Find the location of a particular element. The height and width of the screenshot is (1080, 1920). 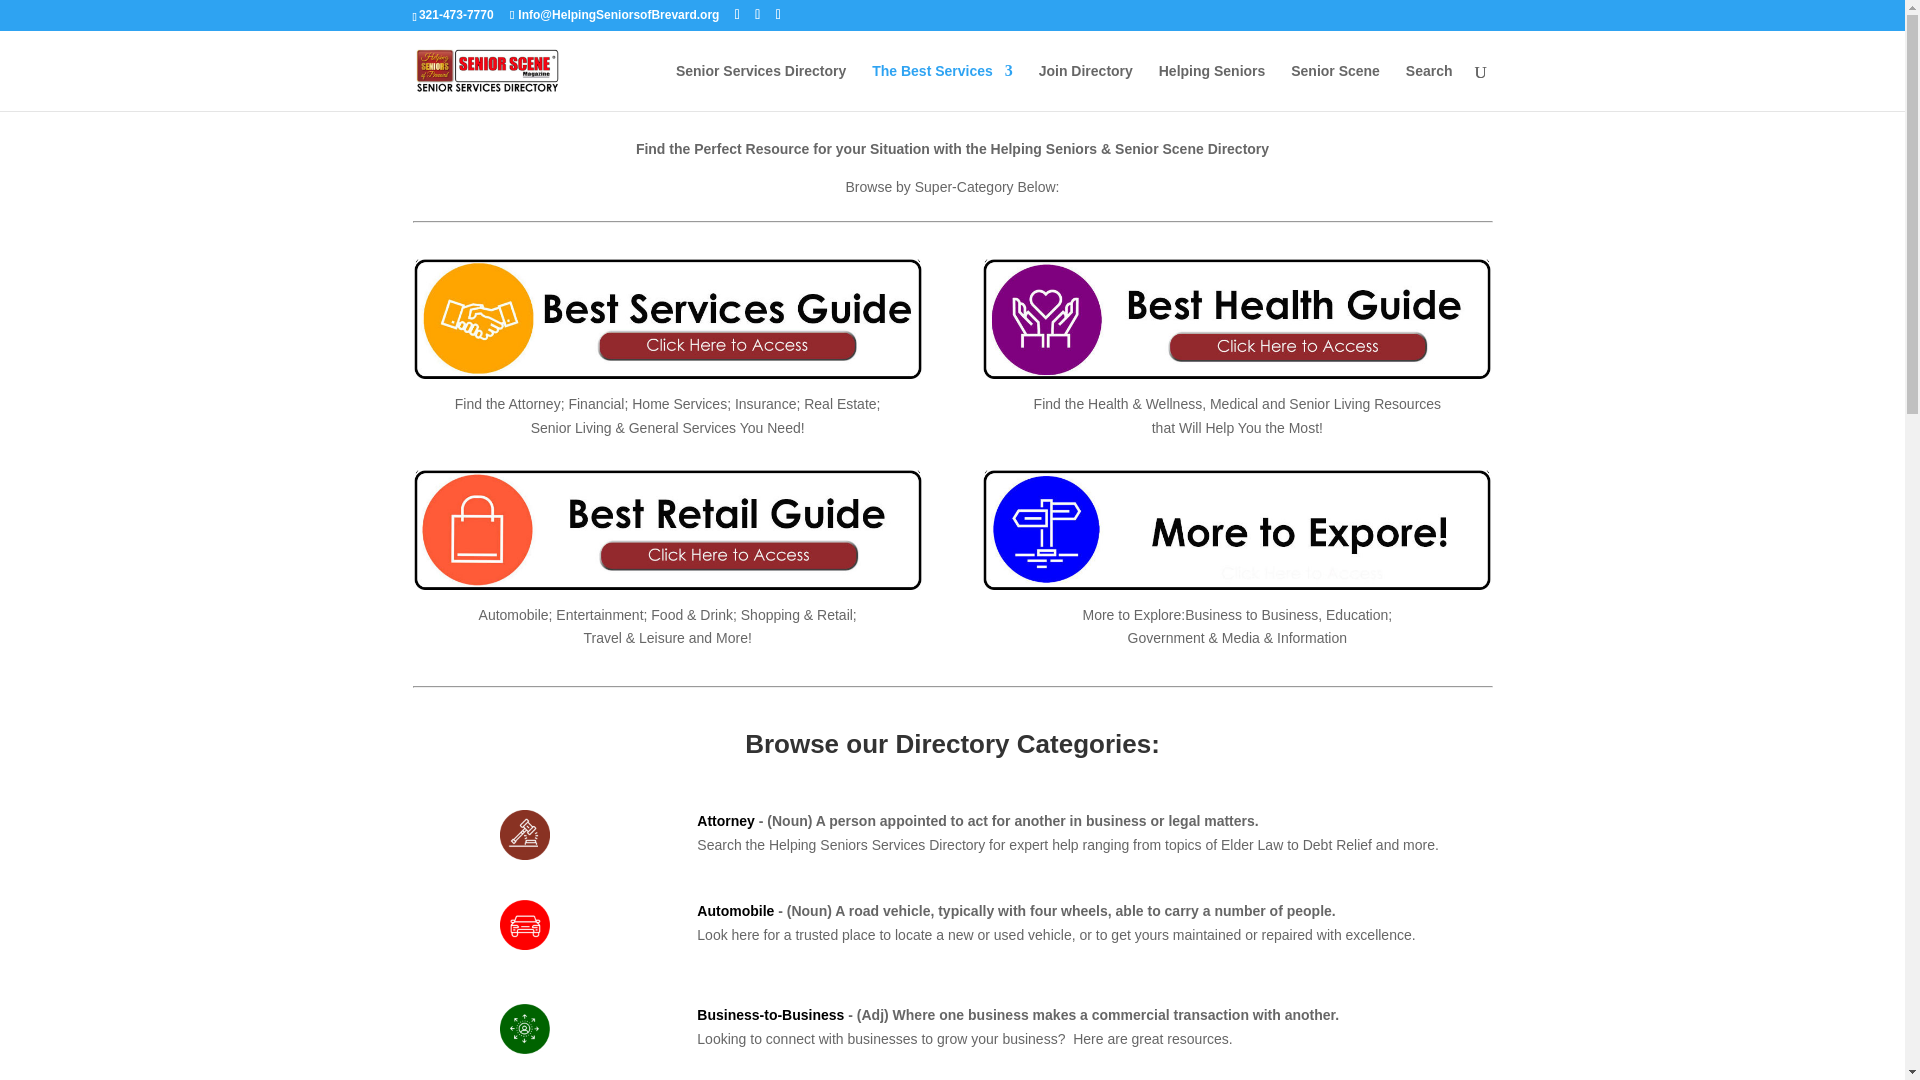

Search is located at coordinates (1429, 87).